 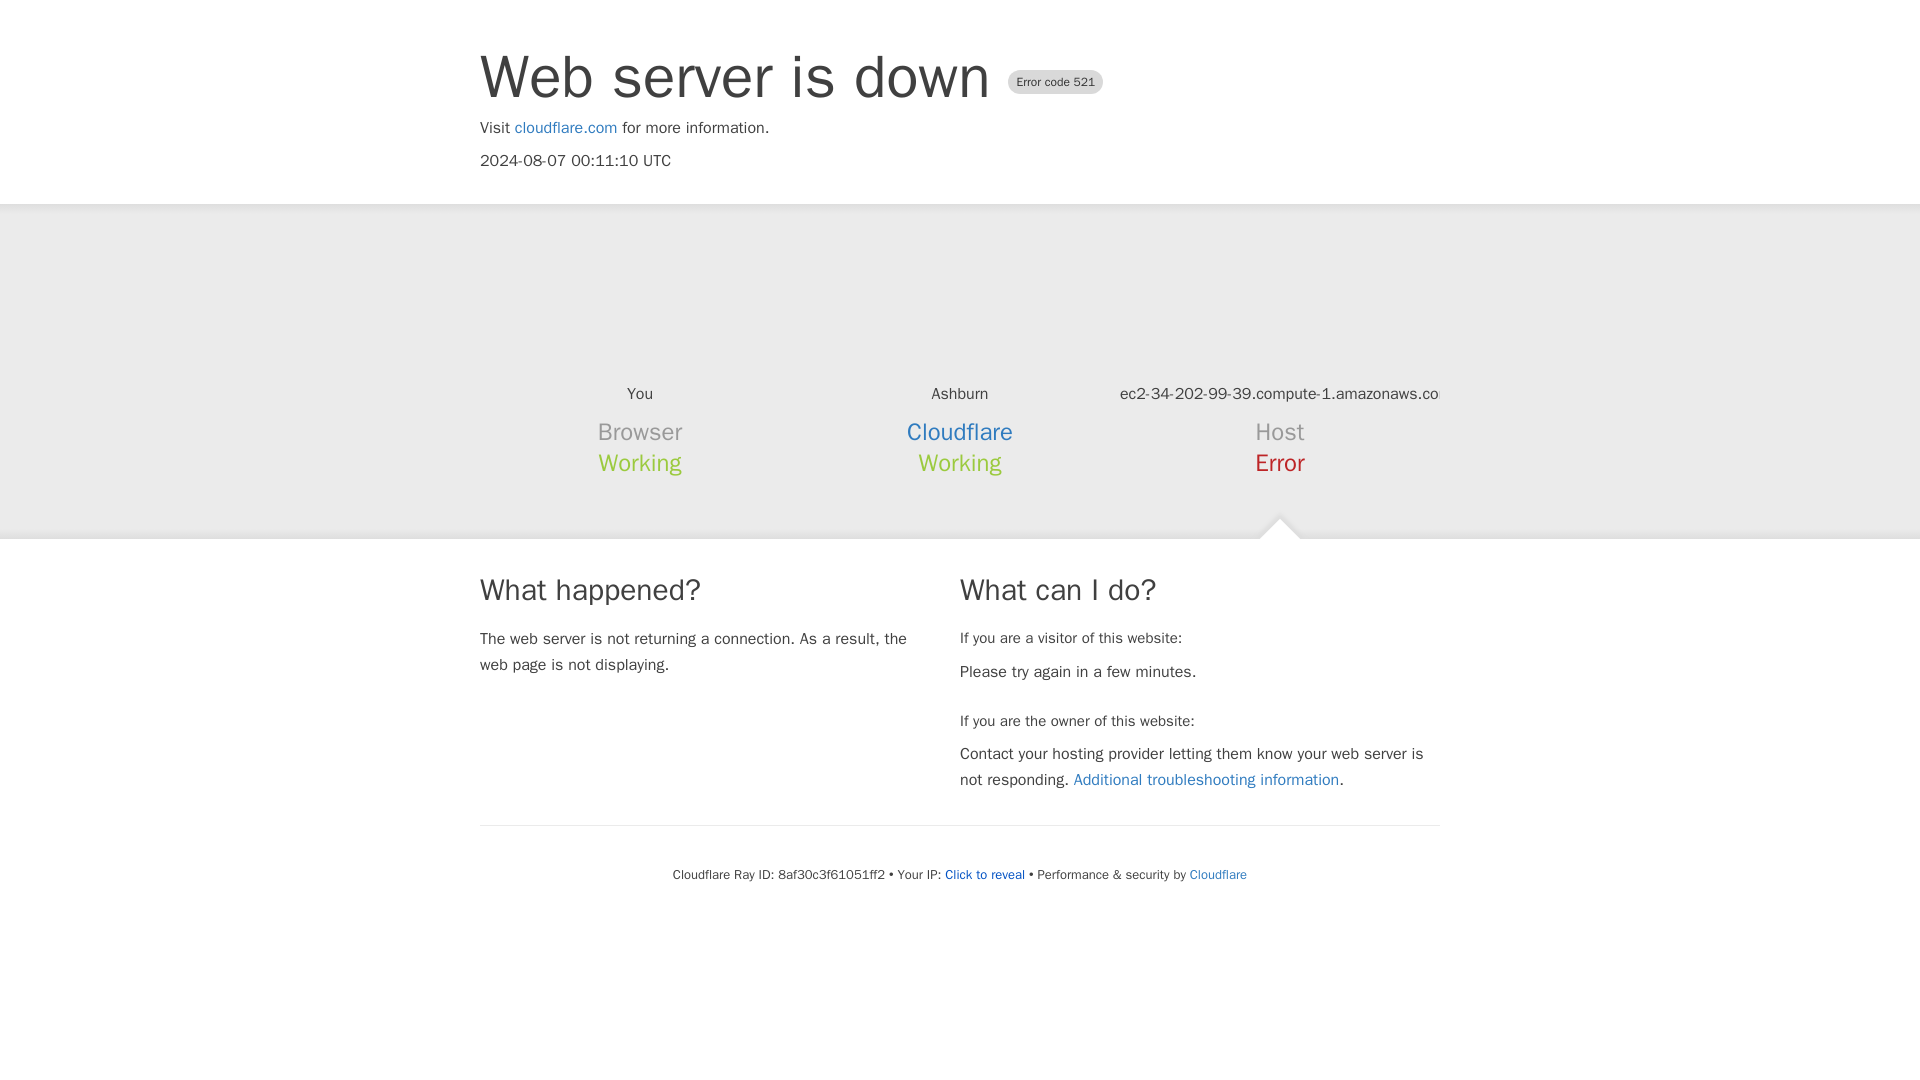 What do you see at coordinates (1218, 874) in the screenshot?
I see `Cloudflare` at bounding box center [1218, 874].